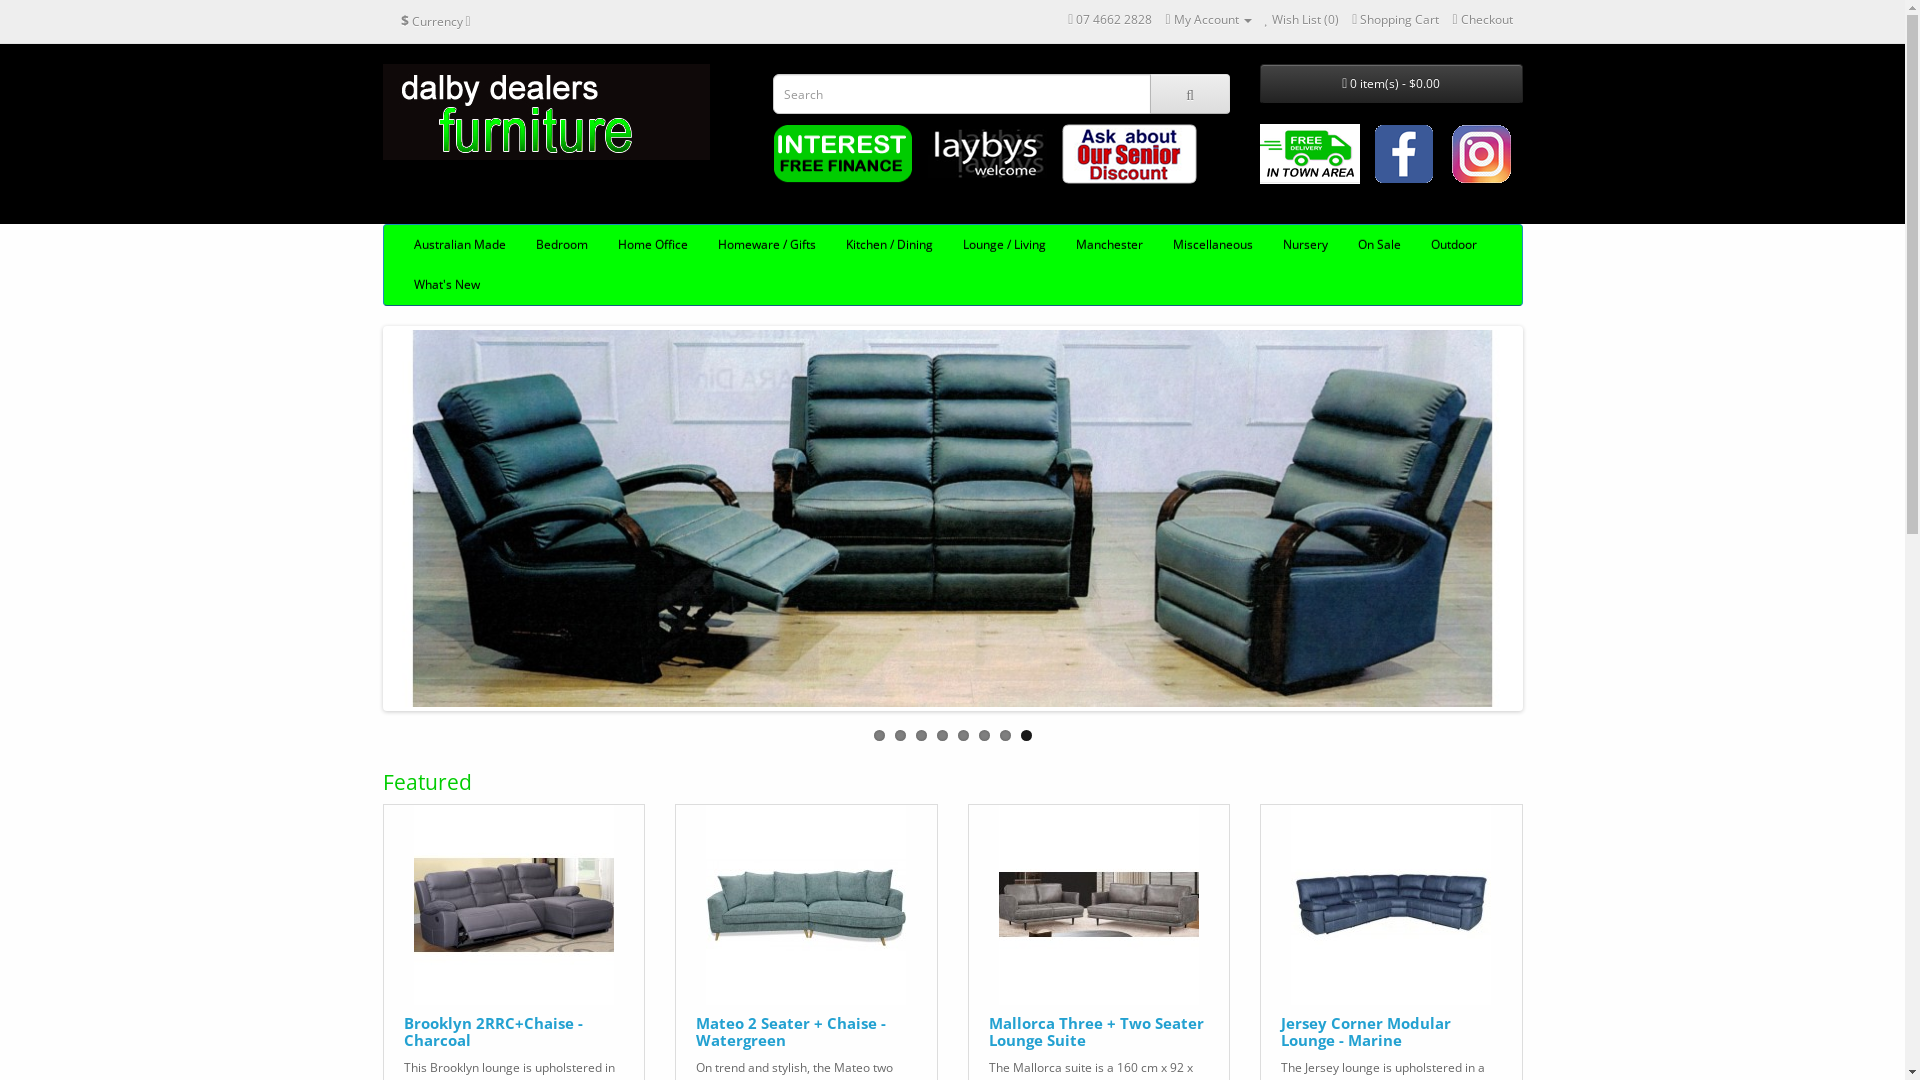 The image size is (1920, 1080). Describe the element at coordinates (1391, 905) in the screenshot. I see `Jersey Corner Modular Lounge - Marine` at that location.